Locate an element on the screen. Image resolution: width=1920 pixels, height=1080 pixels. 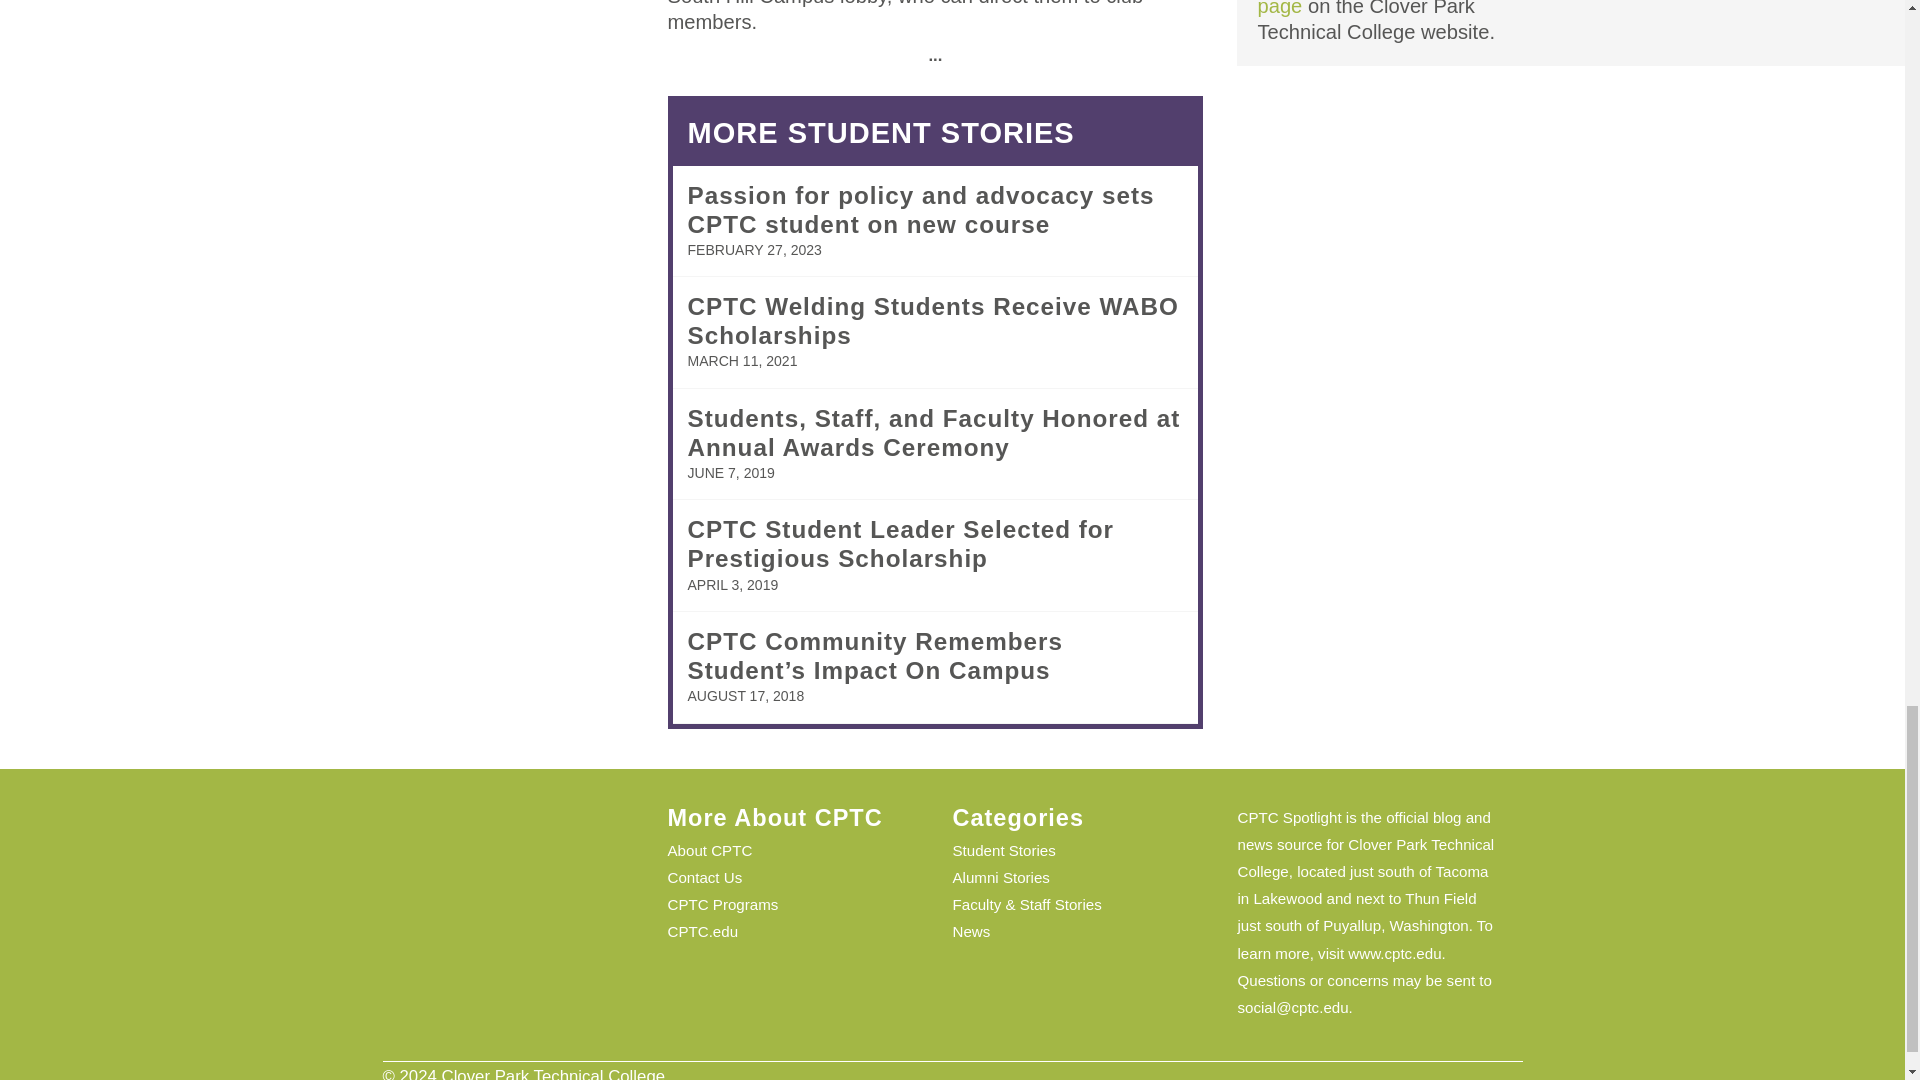
Alumni Stories is located at coordinates (1000, 877).